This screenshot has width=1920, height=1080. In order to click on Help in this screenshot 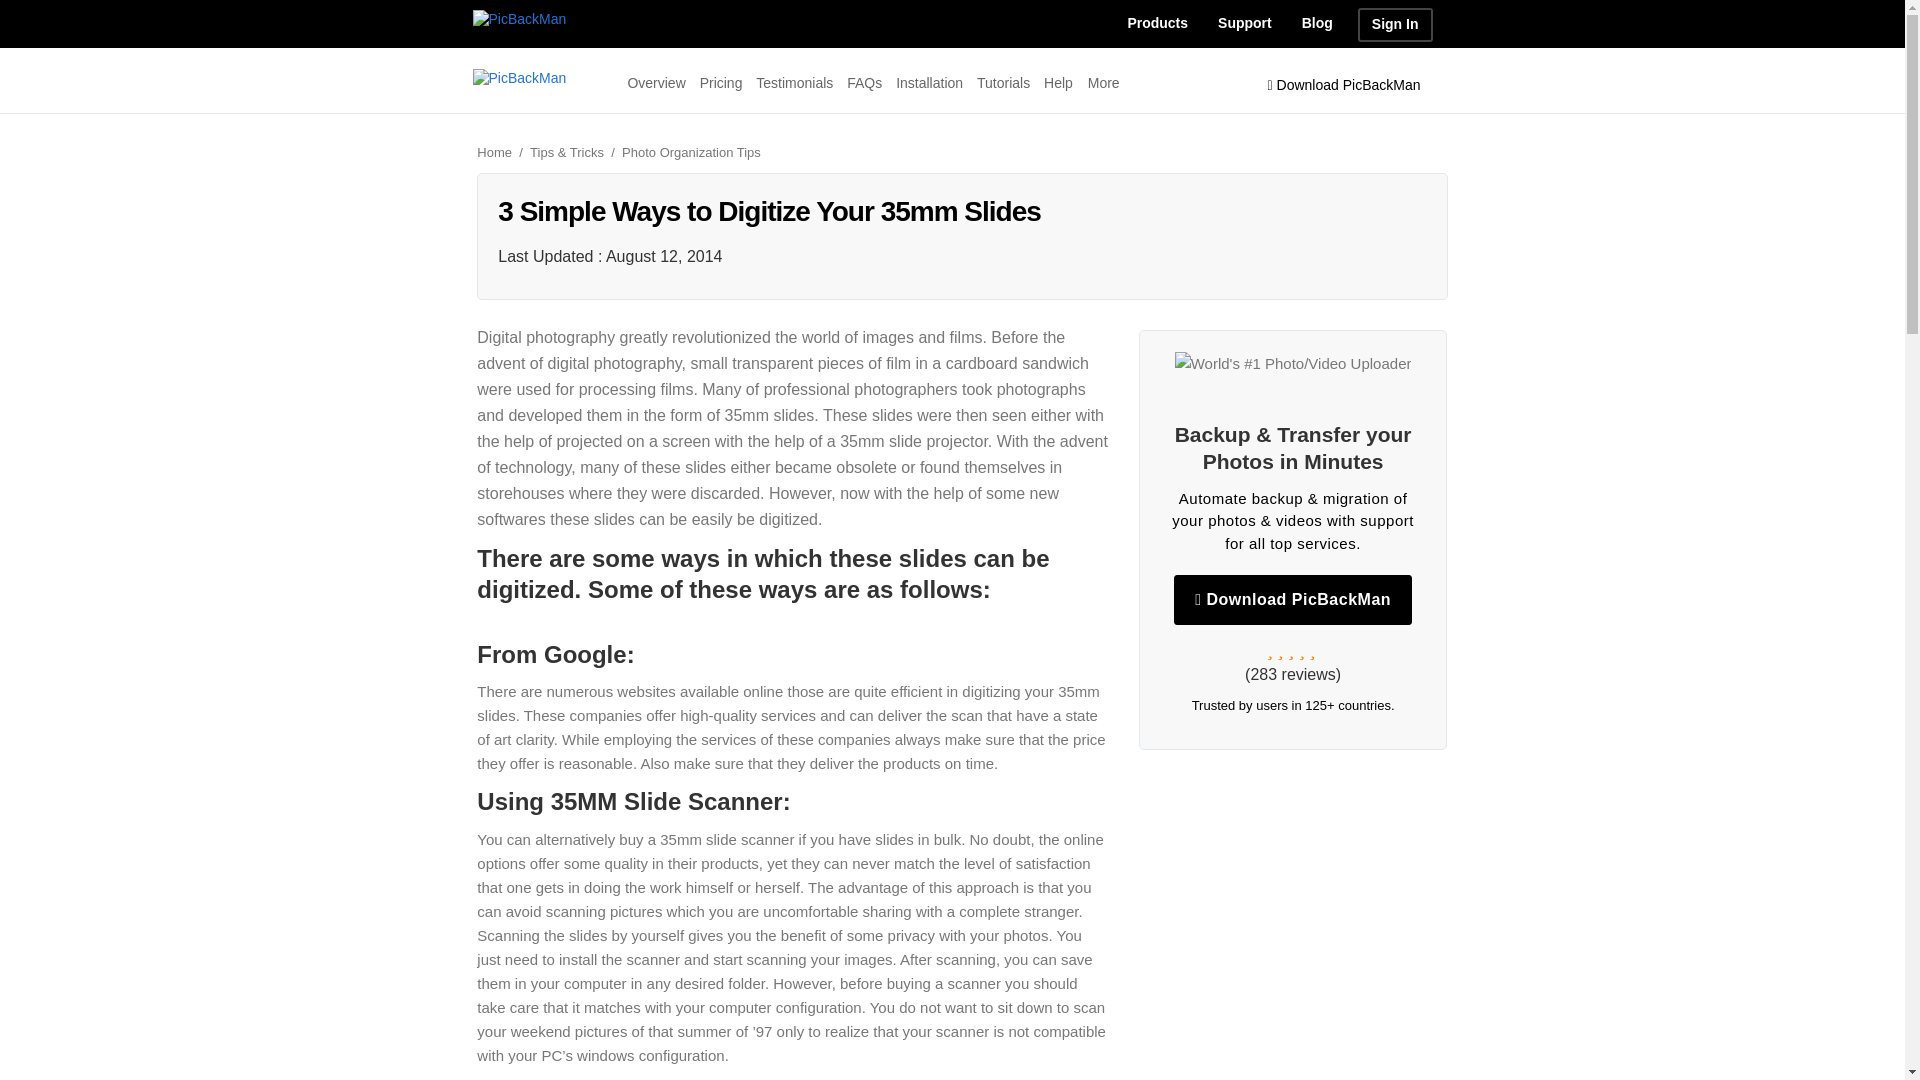, I will do `click(1058, 82)`.